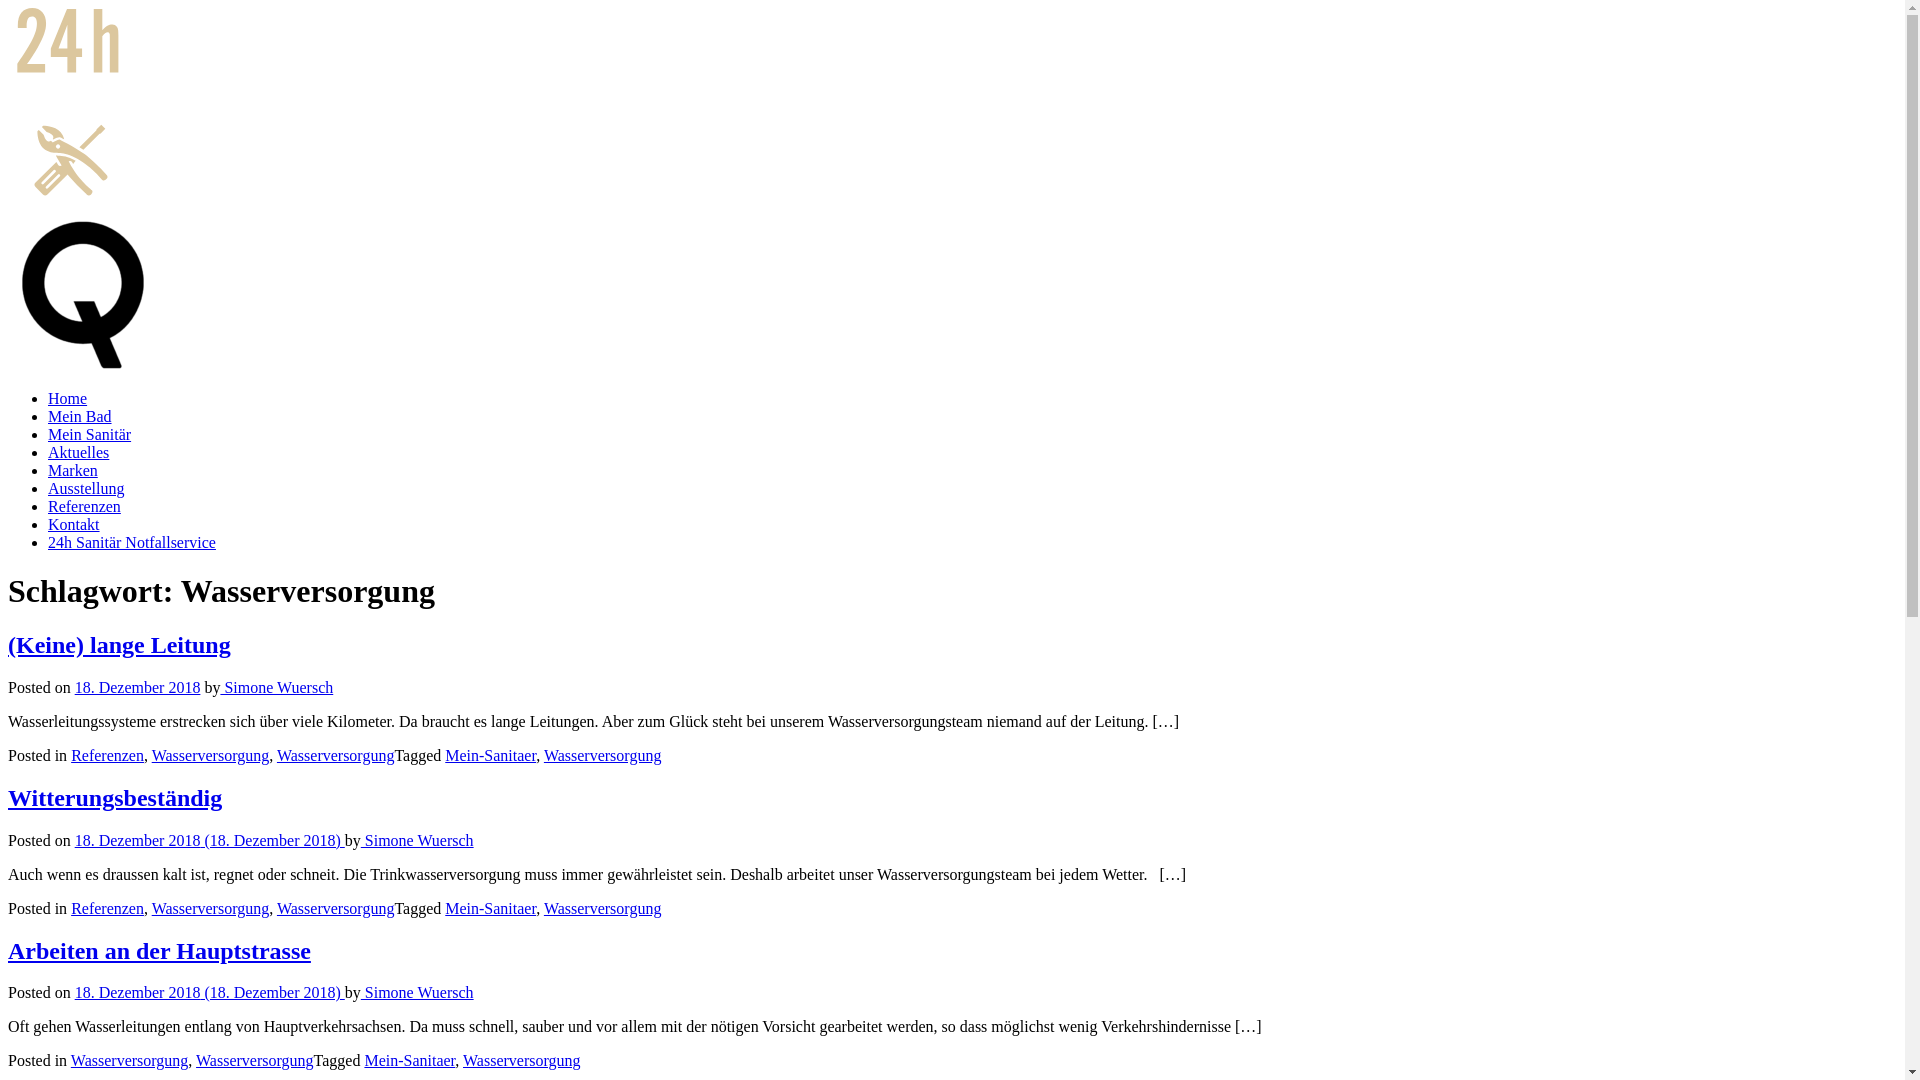 The image size is (1920, 1080). What do you see at coordinates (603, 756) in the screenshot?
I see `Wasserversorgung` at bounding box center [603, 756].